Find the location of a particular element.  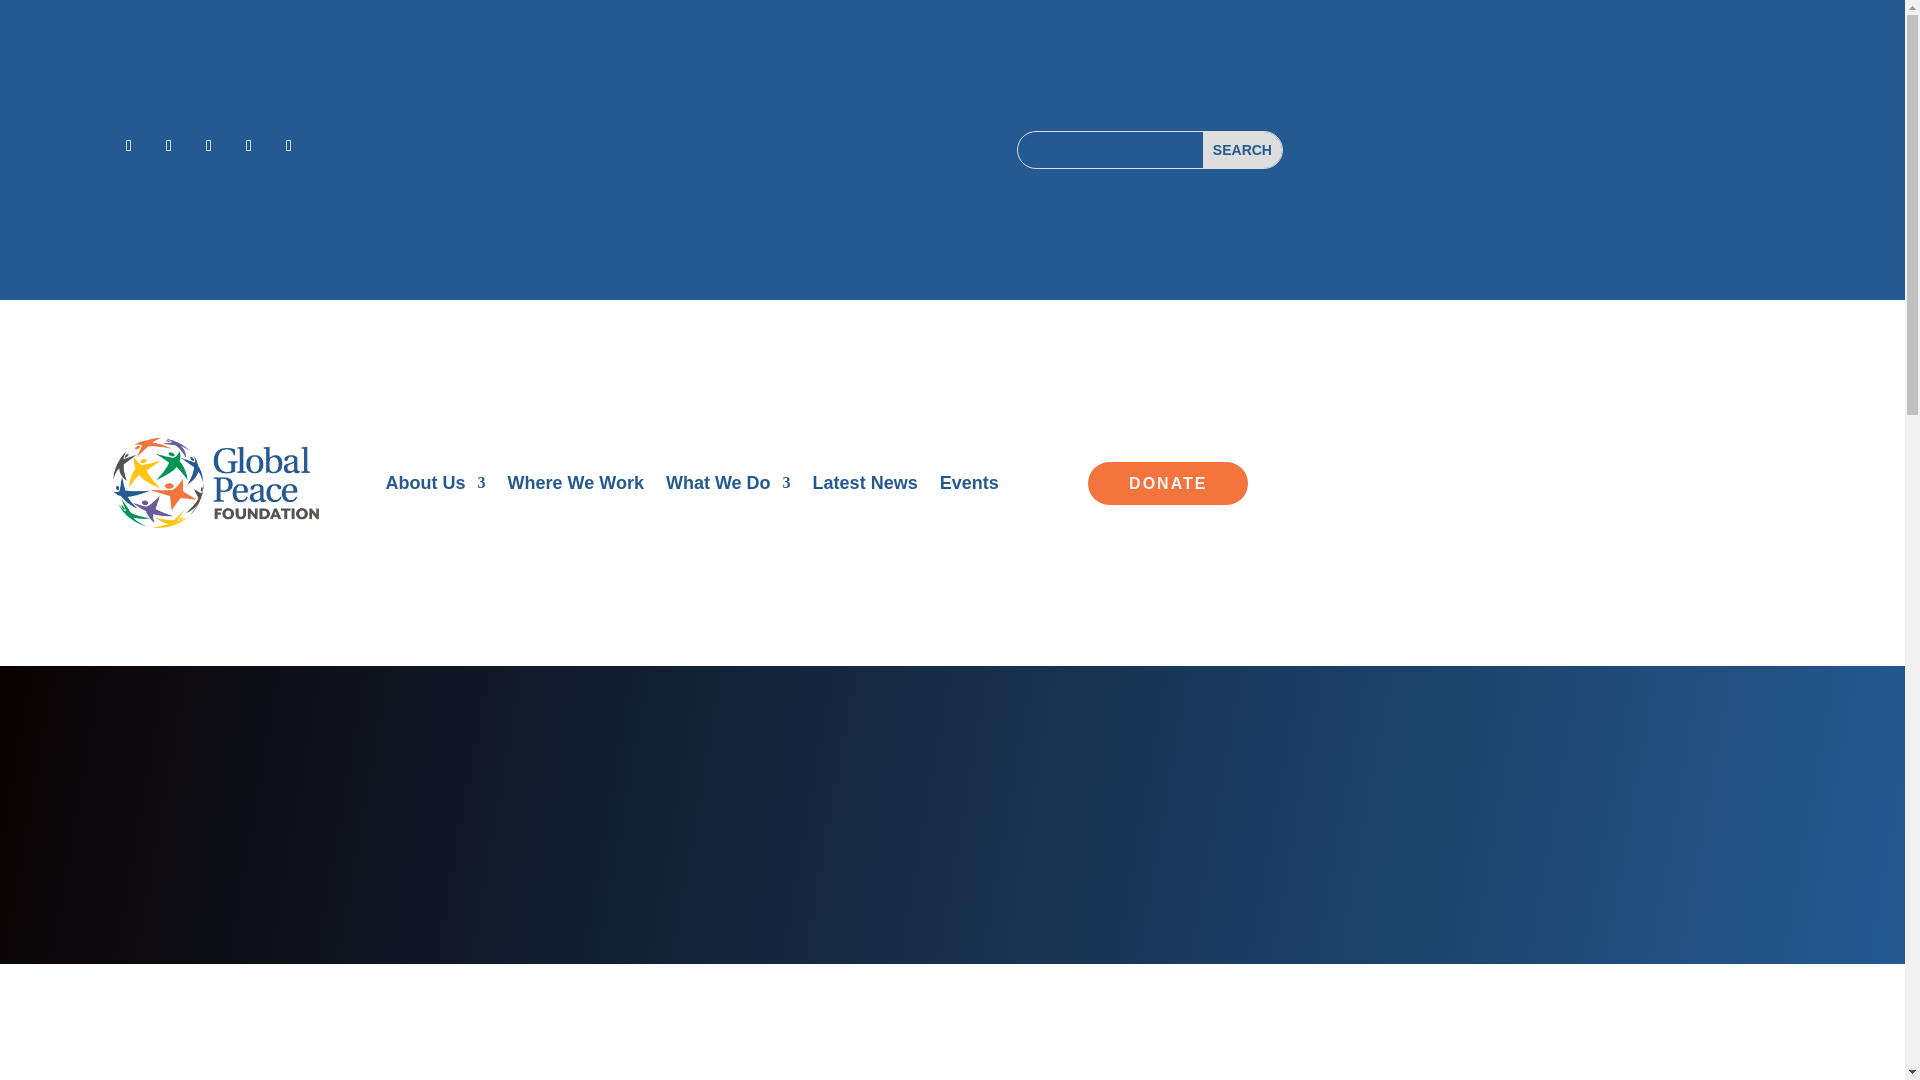

Where We Work is located at coordinates (576, 486).